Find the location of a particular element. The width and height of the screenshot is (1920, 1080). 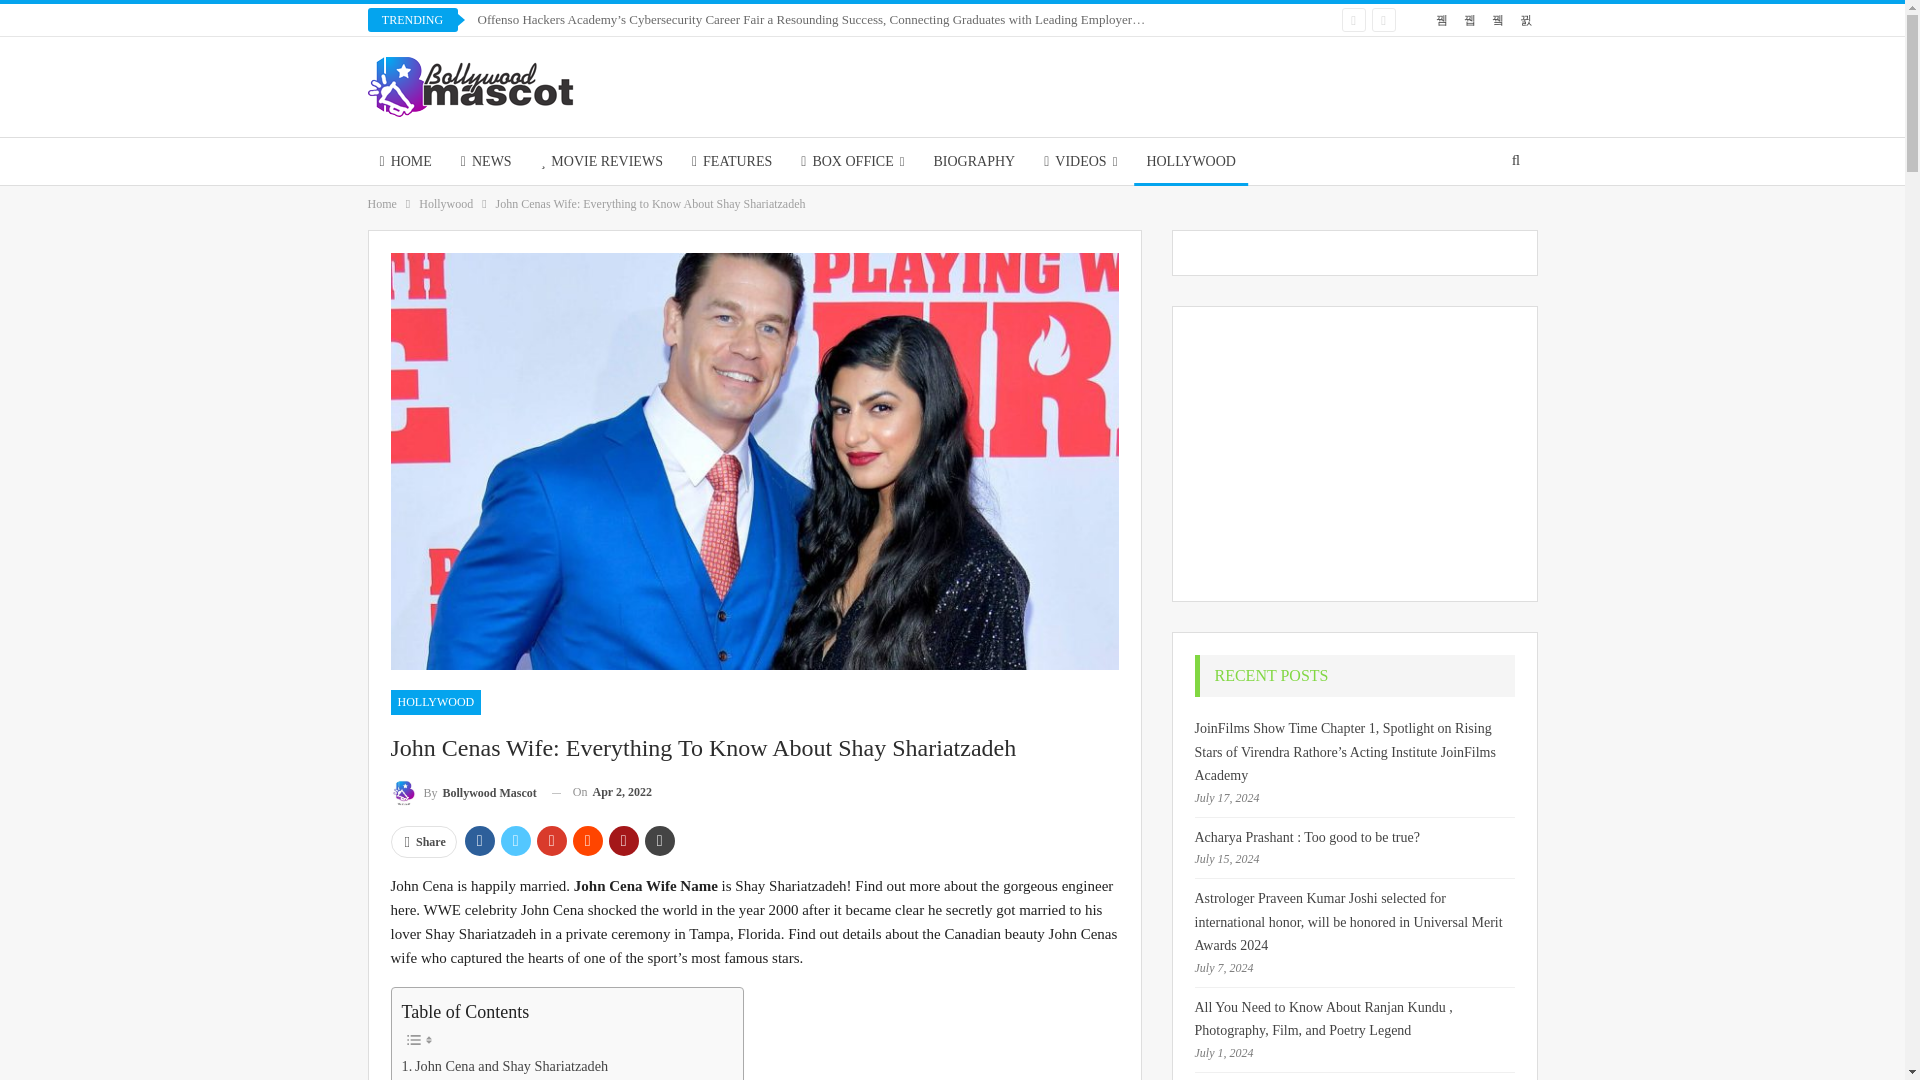

NEWS is located at coordinates (486, 161).